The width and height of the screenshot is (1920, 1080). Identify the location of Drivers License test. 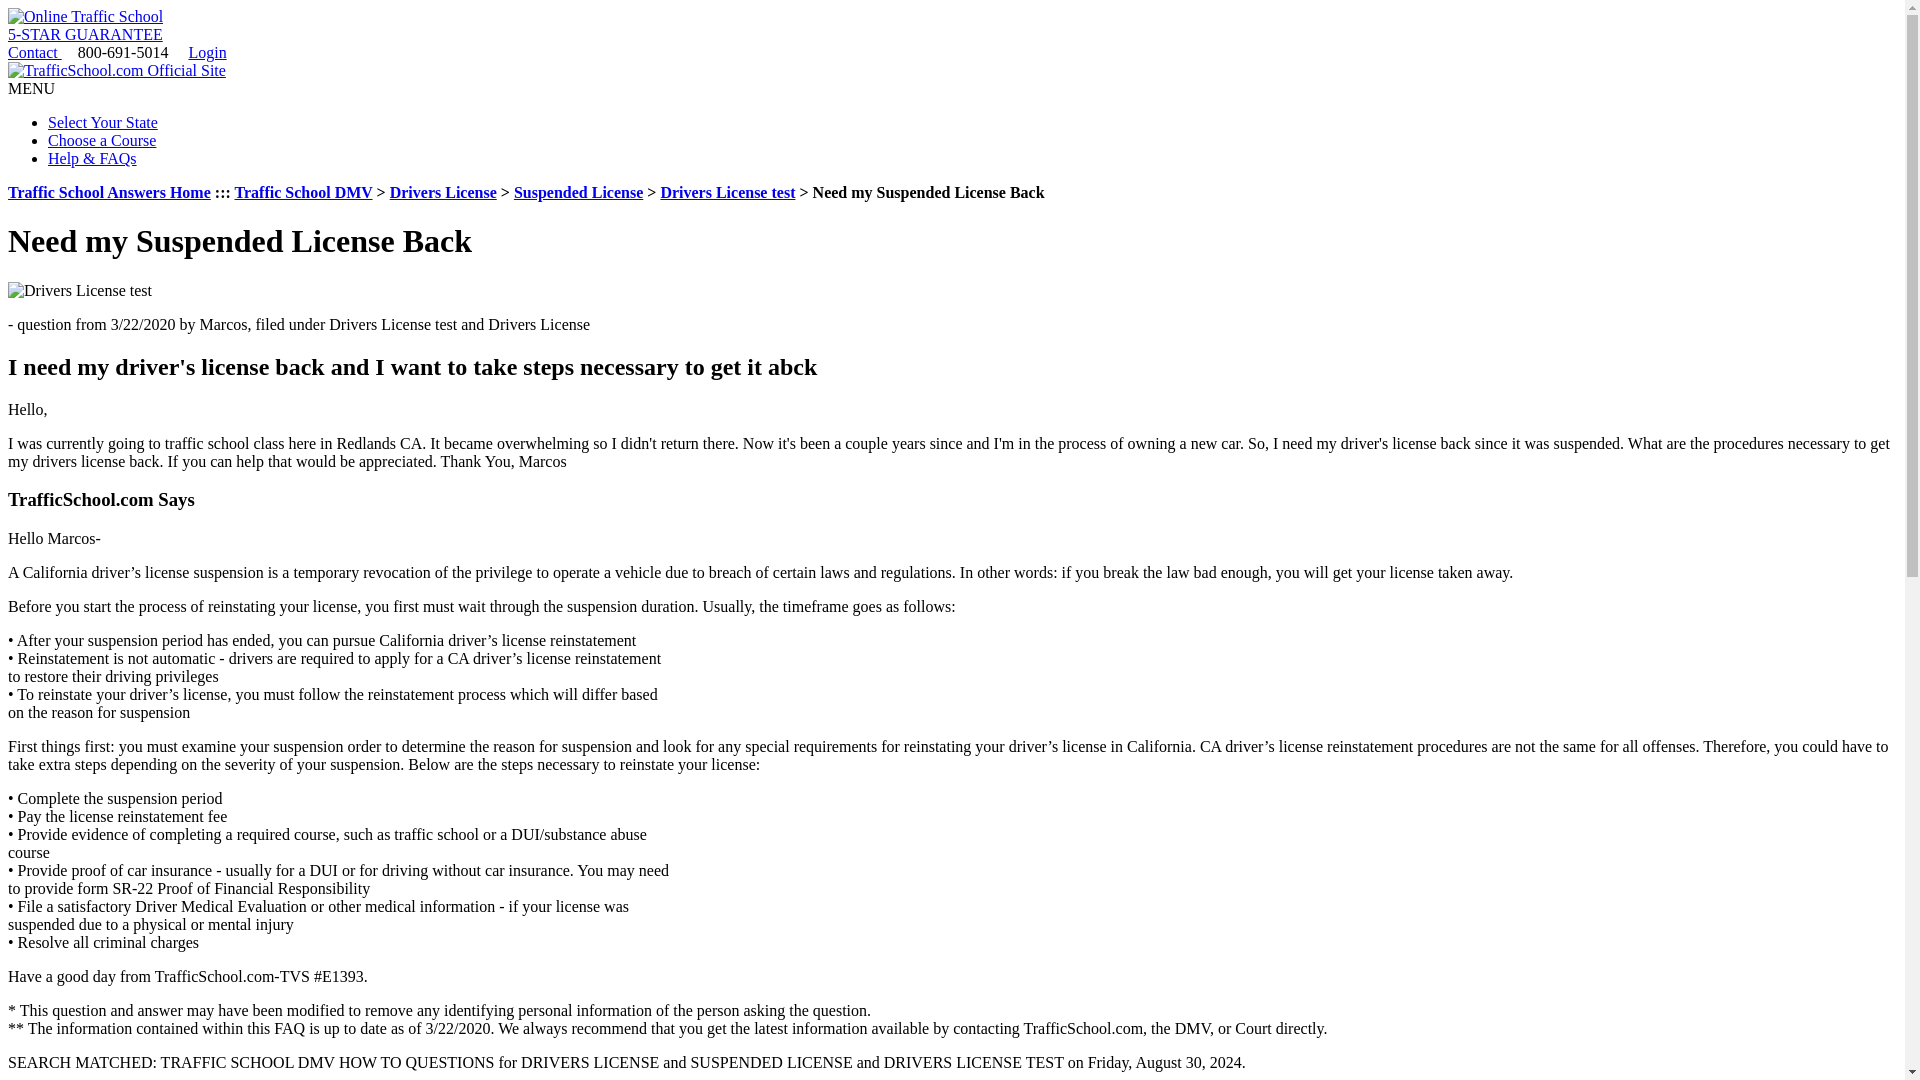
(727, 192).